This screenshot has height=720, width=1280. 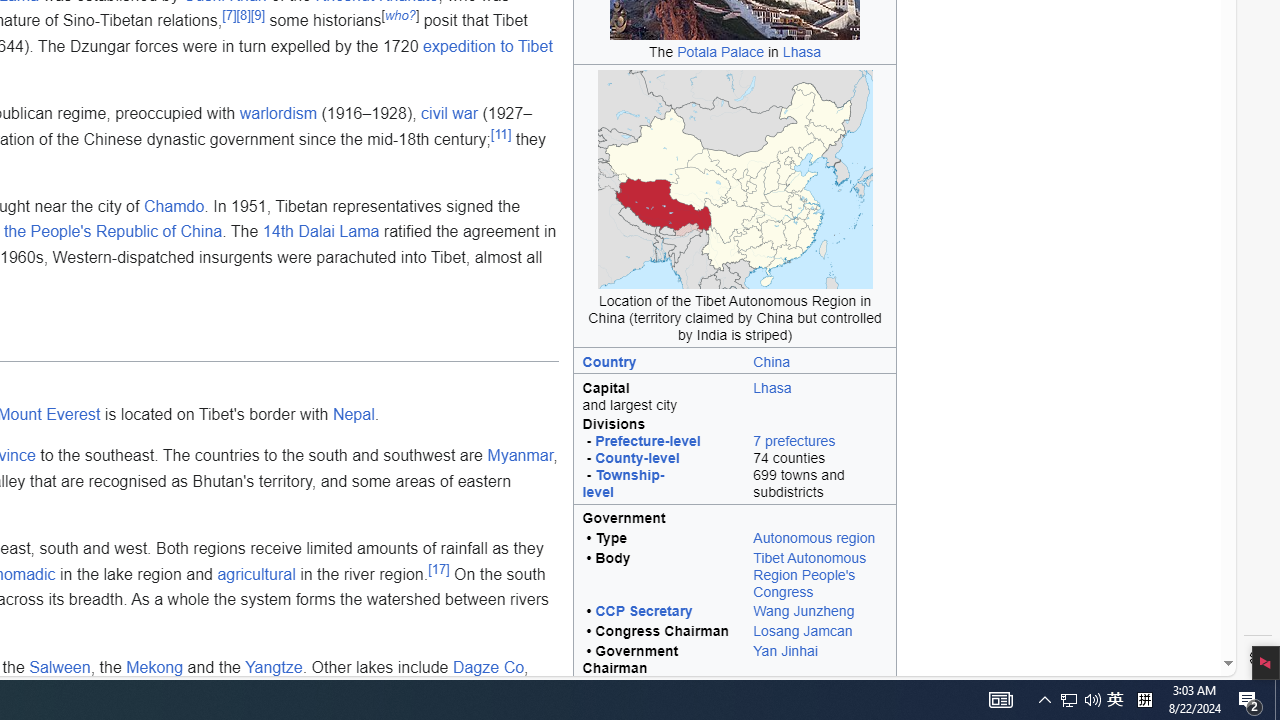 I want to click on County-level, so click(x=637, y=458).